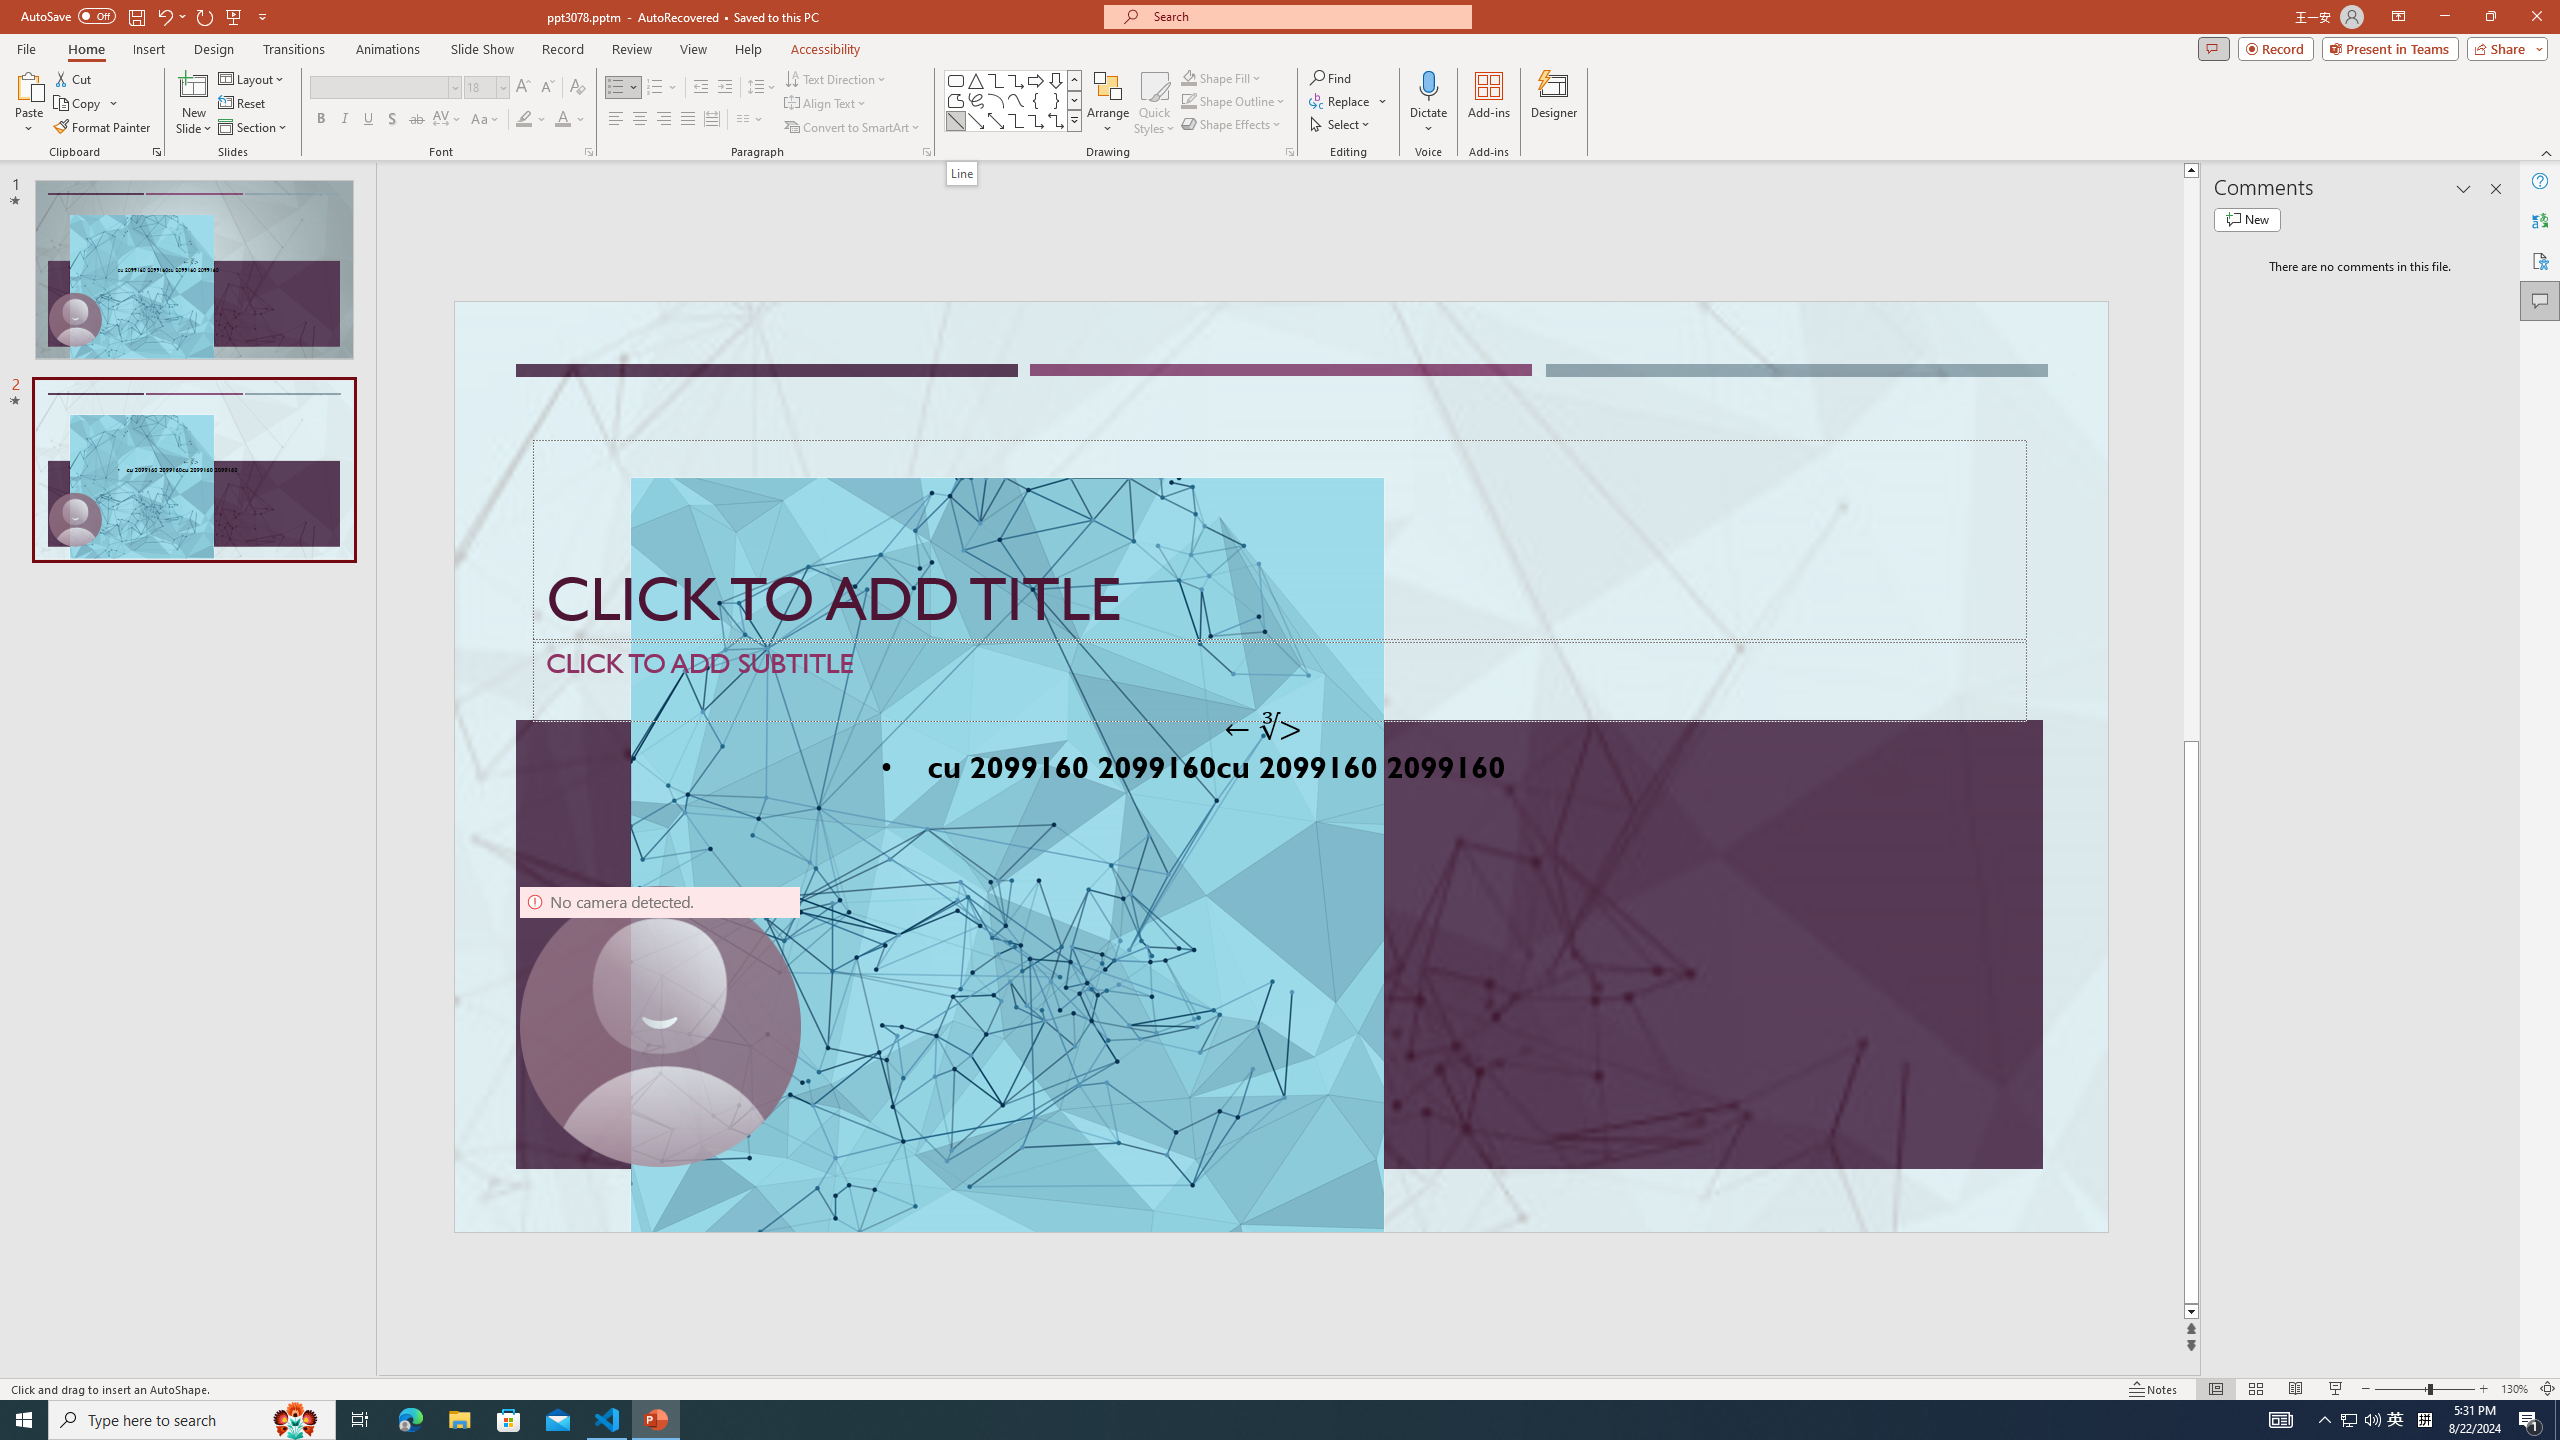 This screenshot has height=1440, width=2560. Describe the element at coordinates (1341, 100) in the screenshot. I see `Replace...` at that location.